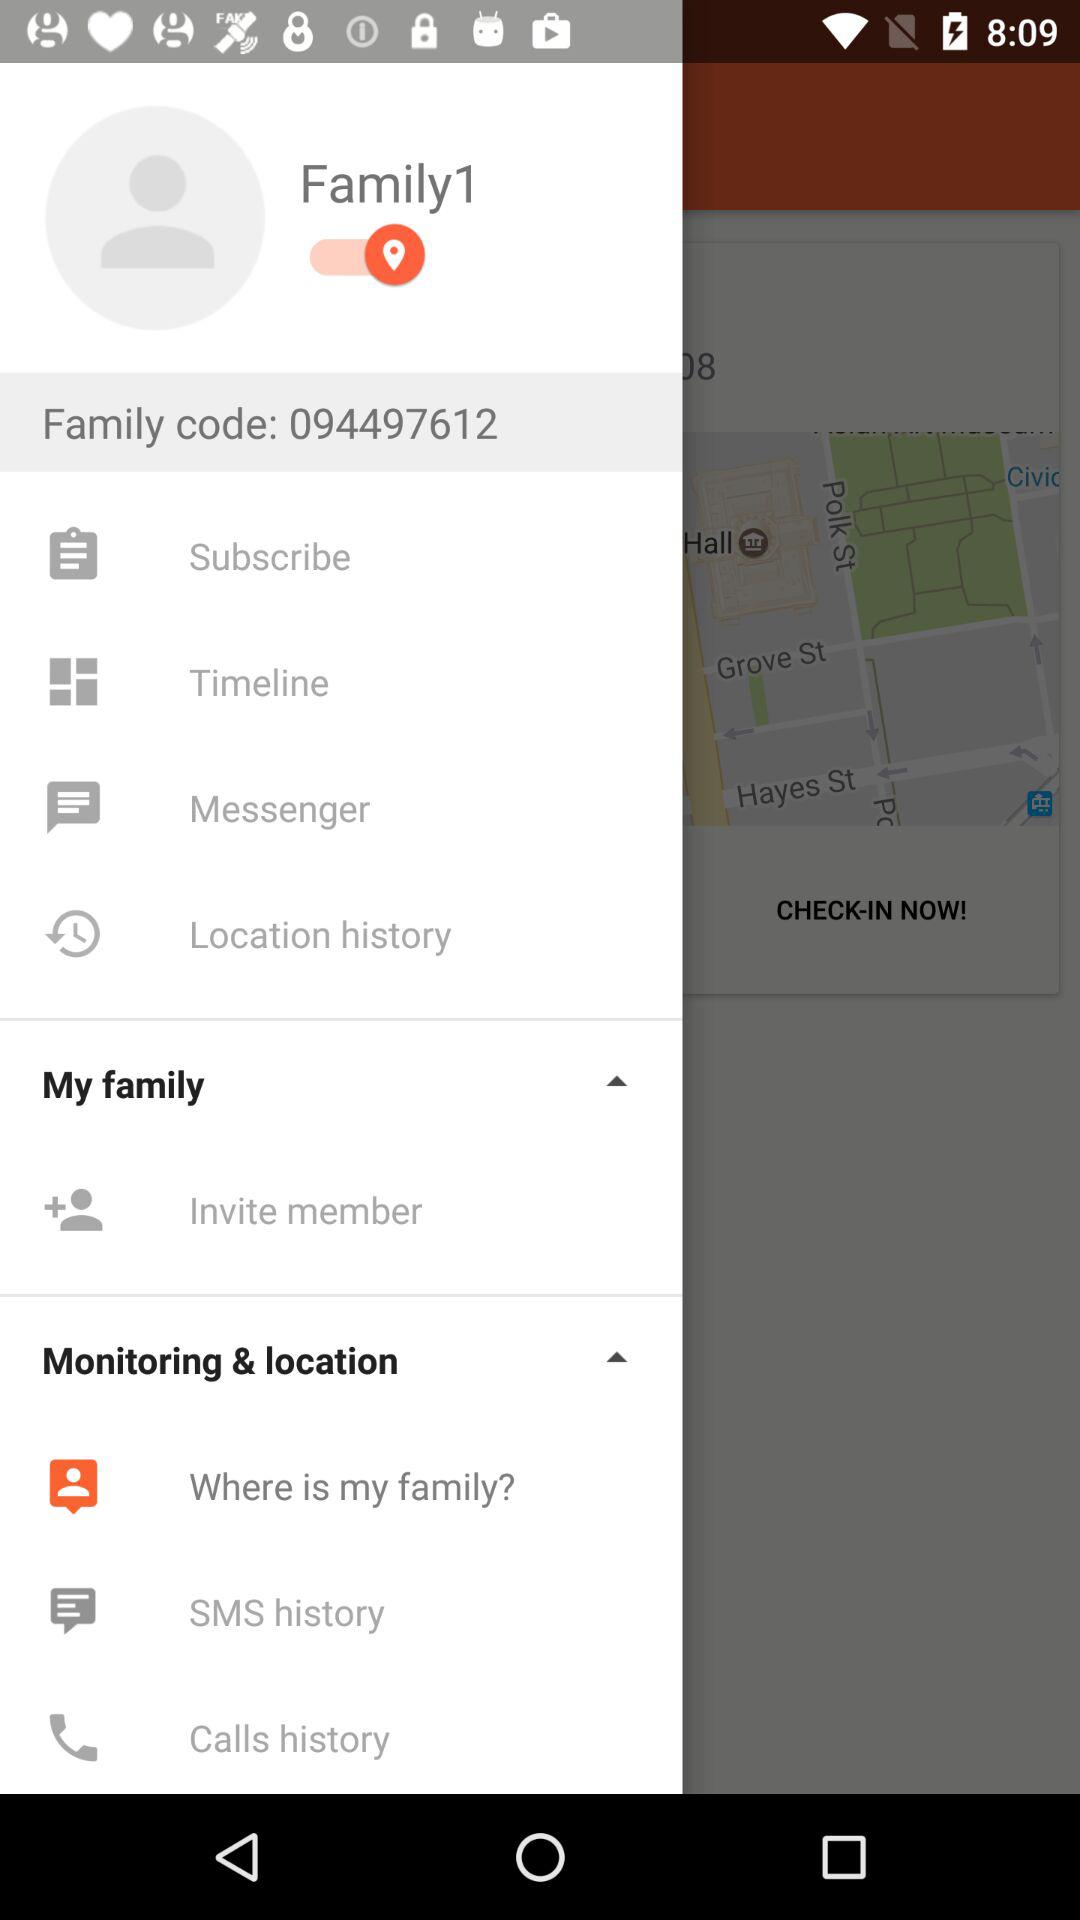 This screenshot has width=1080, height=1920. What do you see at coordinates (73, 681) in the screenshot?
I see `click on the timeline icon` at bounding box center [73, 681].